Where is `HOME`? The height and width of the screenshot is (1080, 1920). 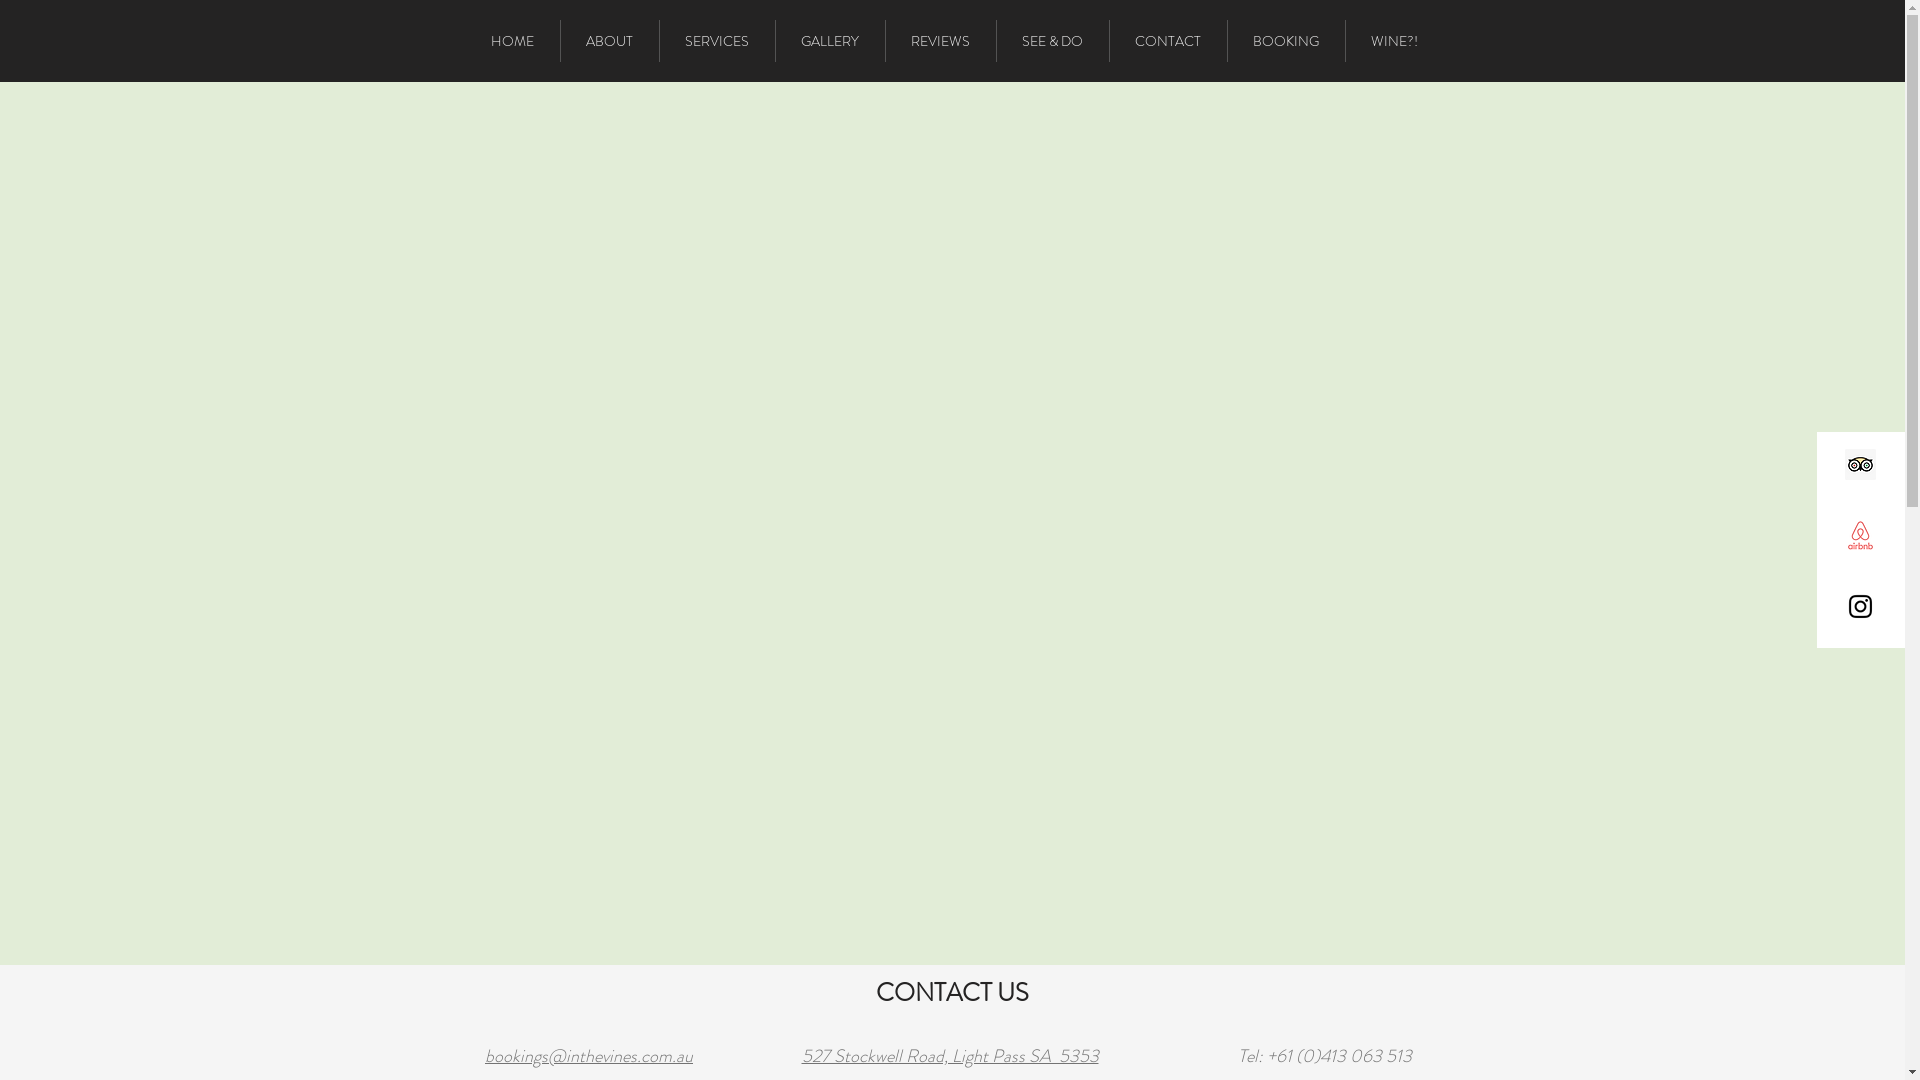
HOME is located at coordinates (513, 41).